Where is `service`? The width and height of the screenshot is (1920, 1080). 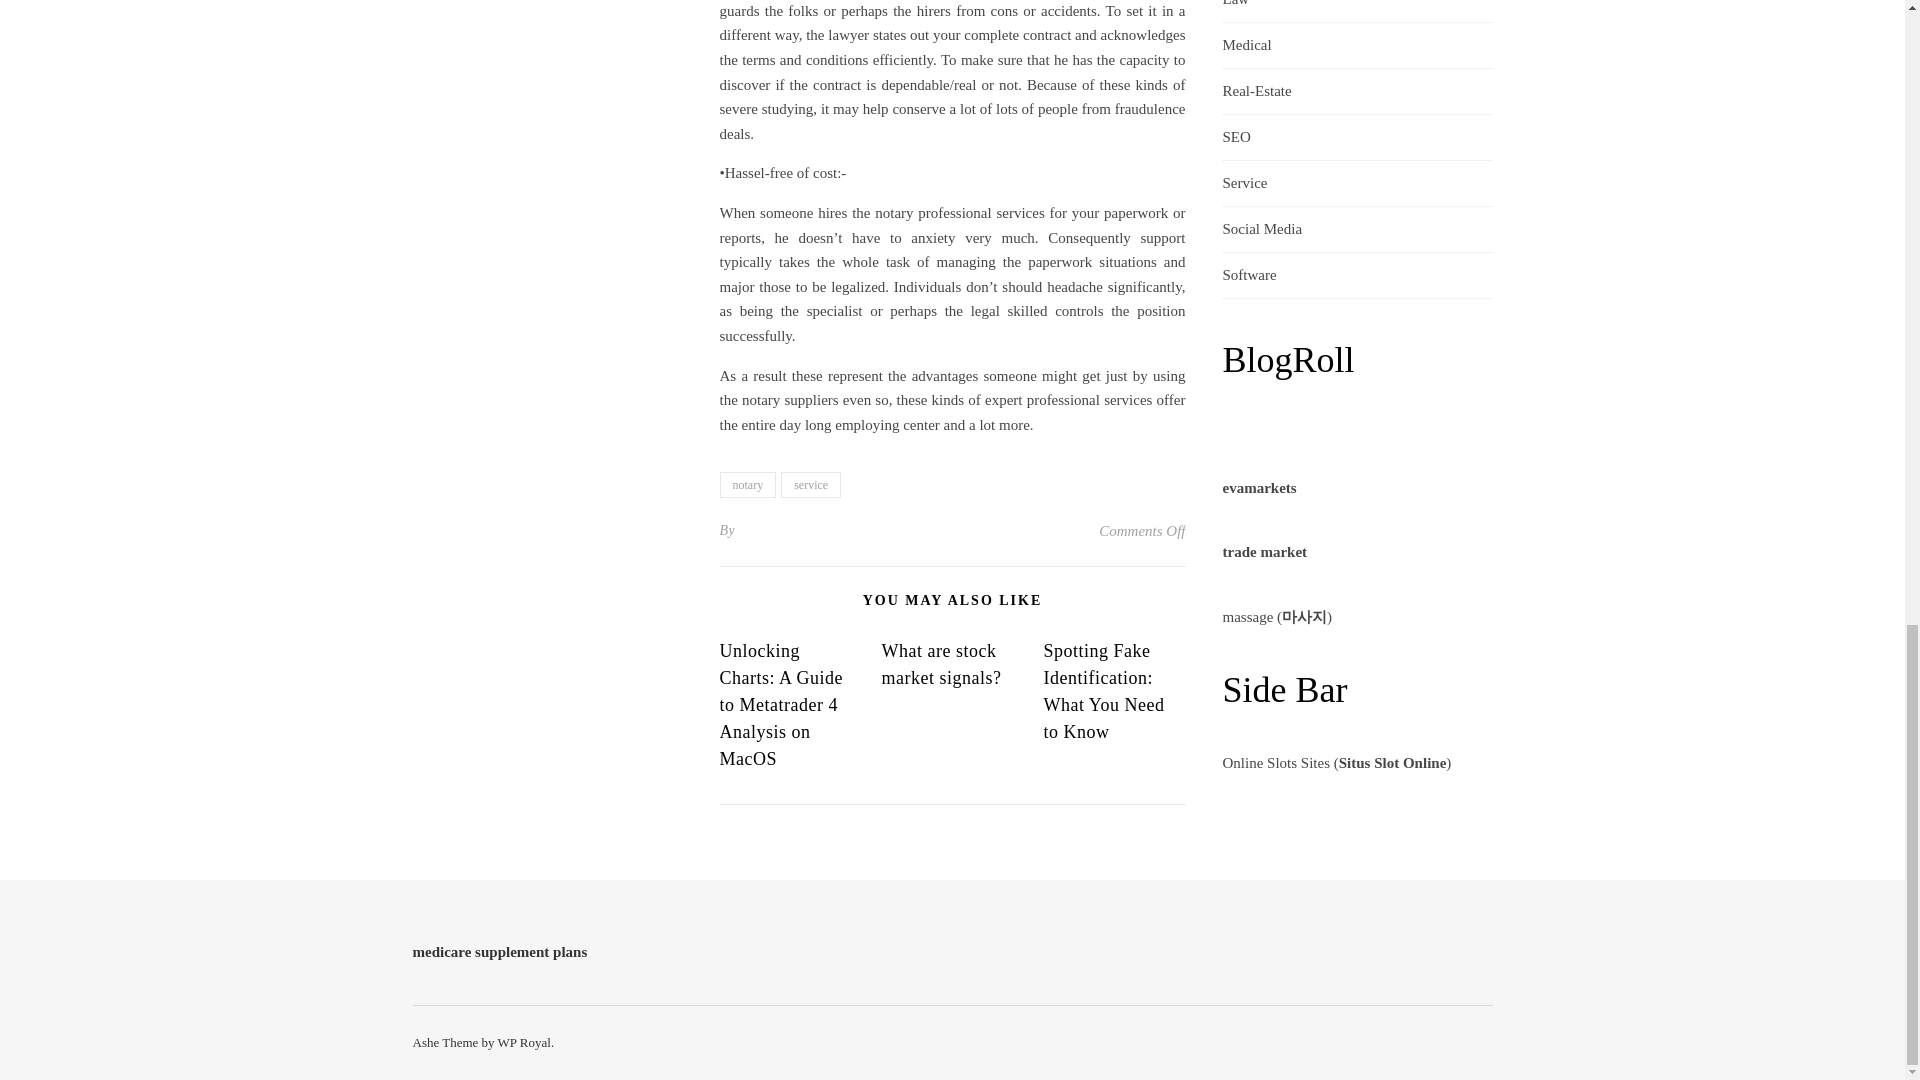 service is located at coordinates (810, 484).